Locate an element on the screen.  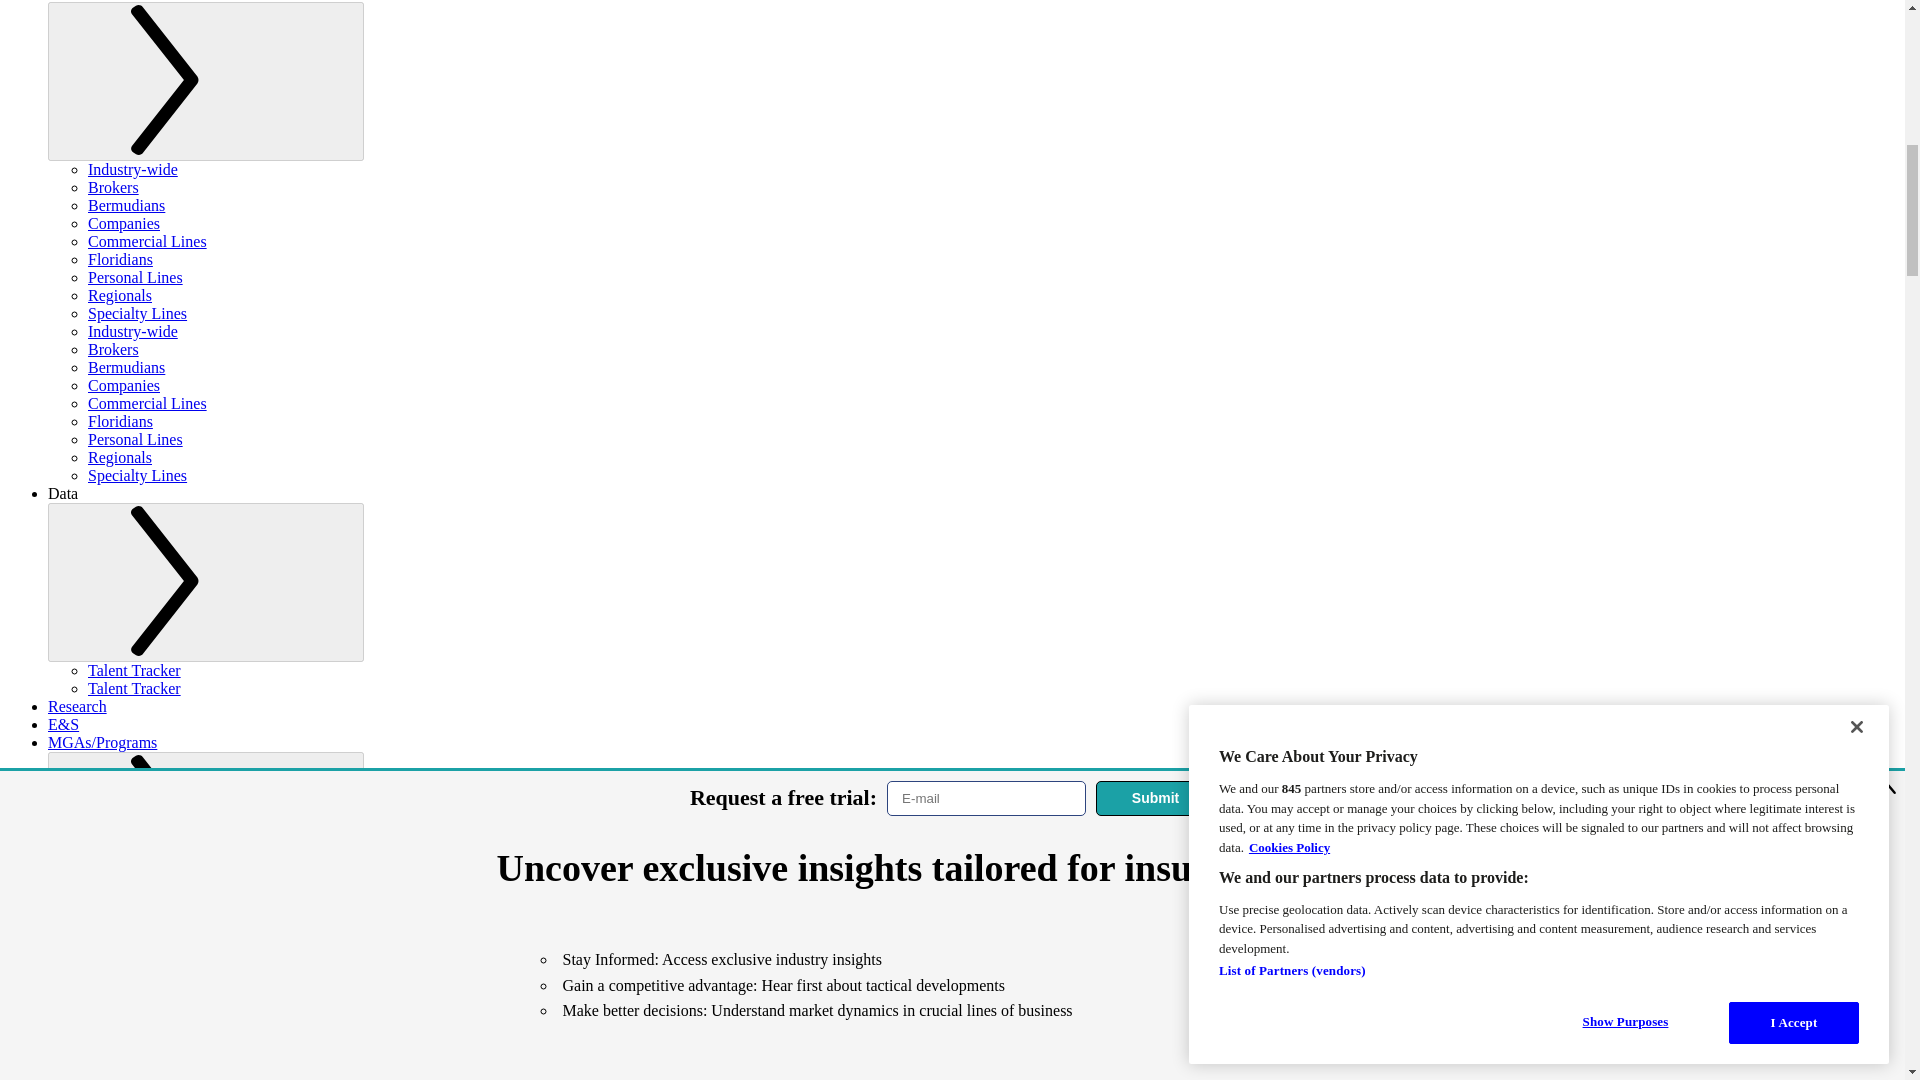
Personal Lines is located at coordinates (135, 277).